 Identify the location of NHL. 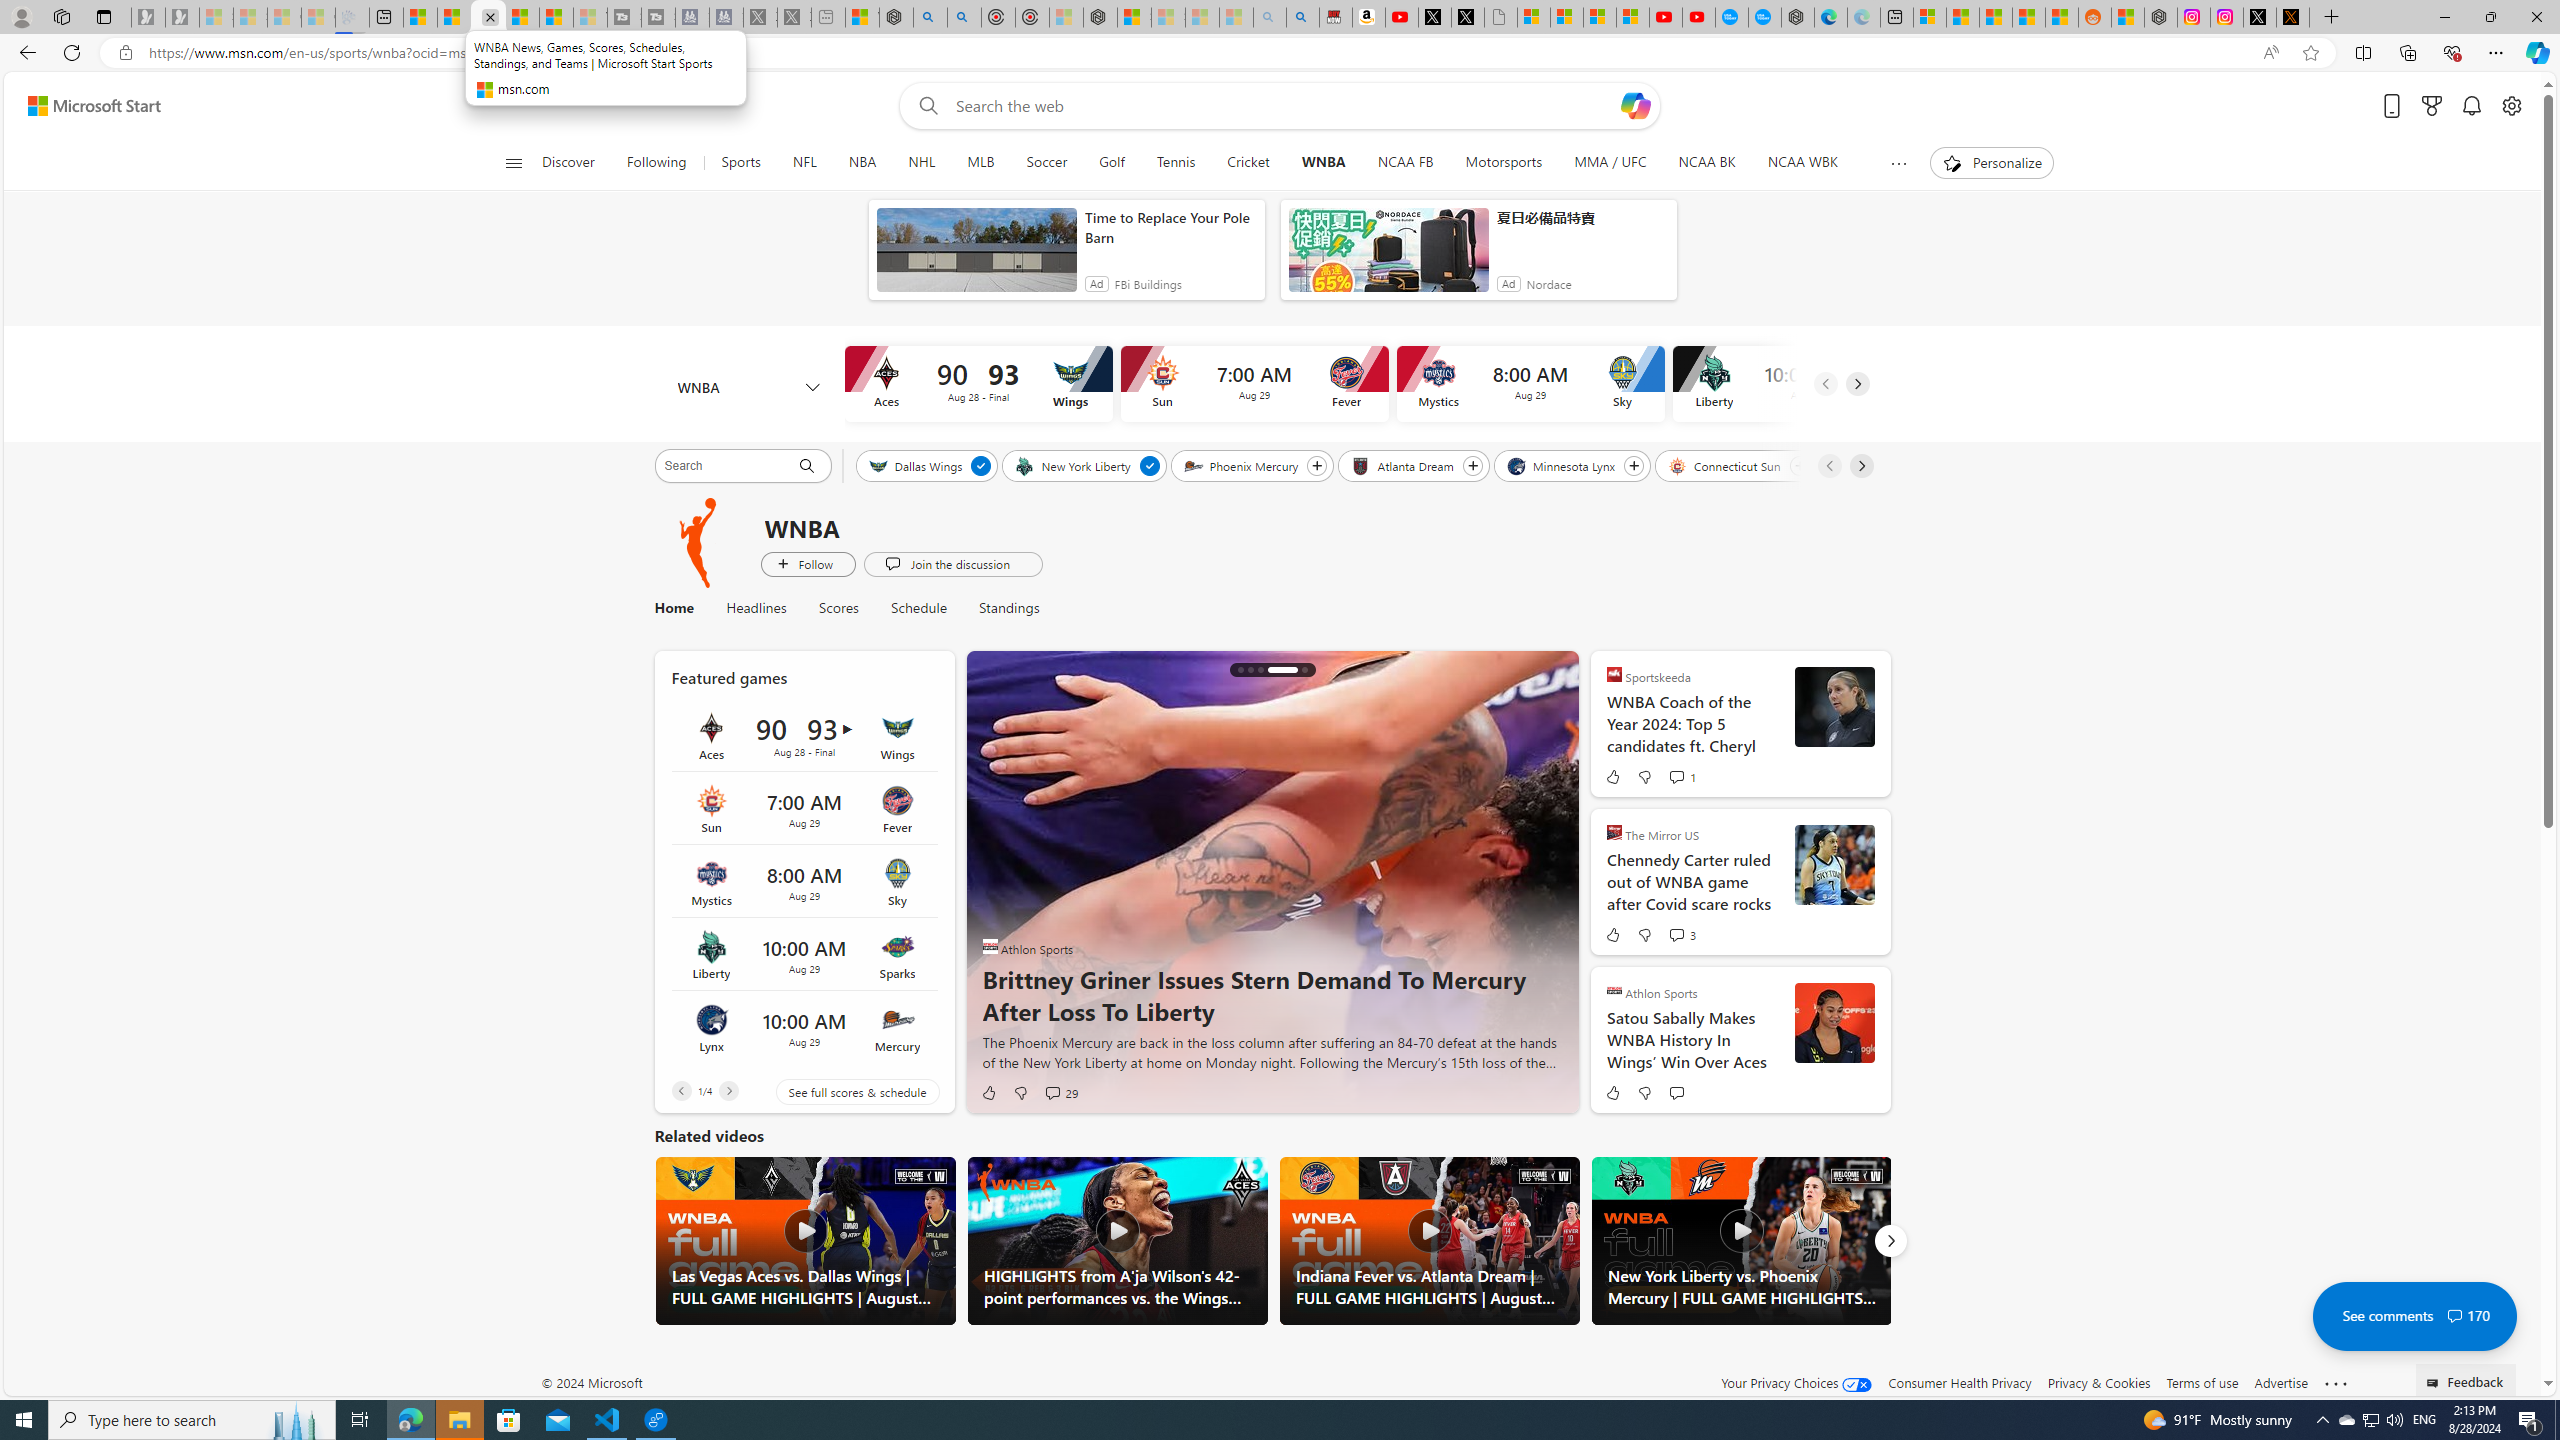
(921, 163).